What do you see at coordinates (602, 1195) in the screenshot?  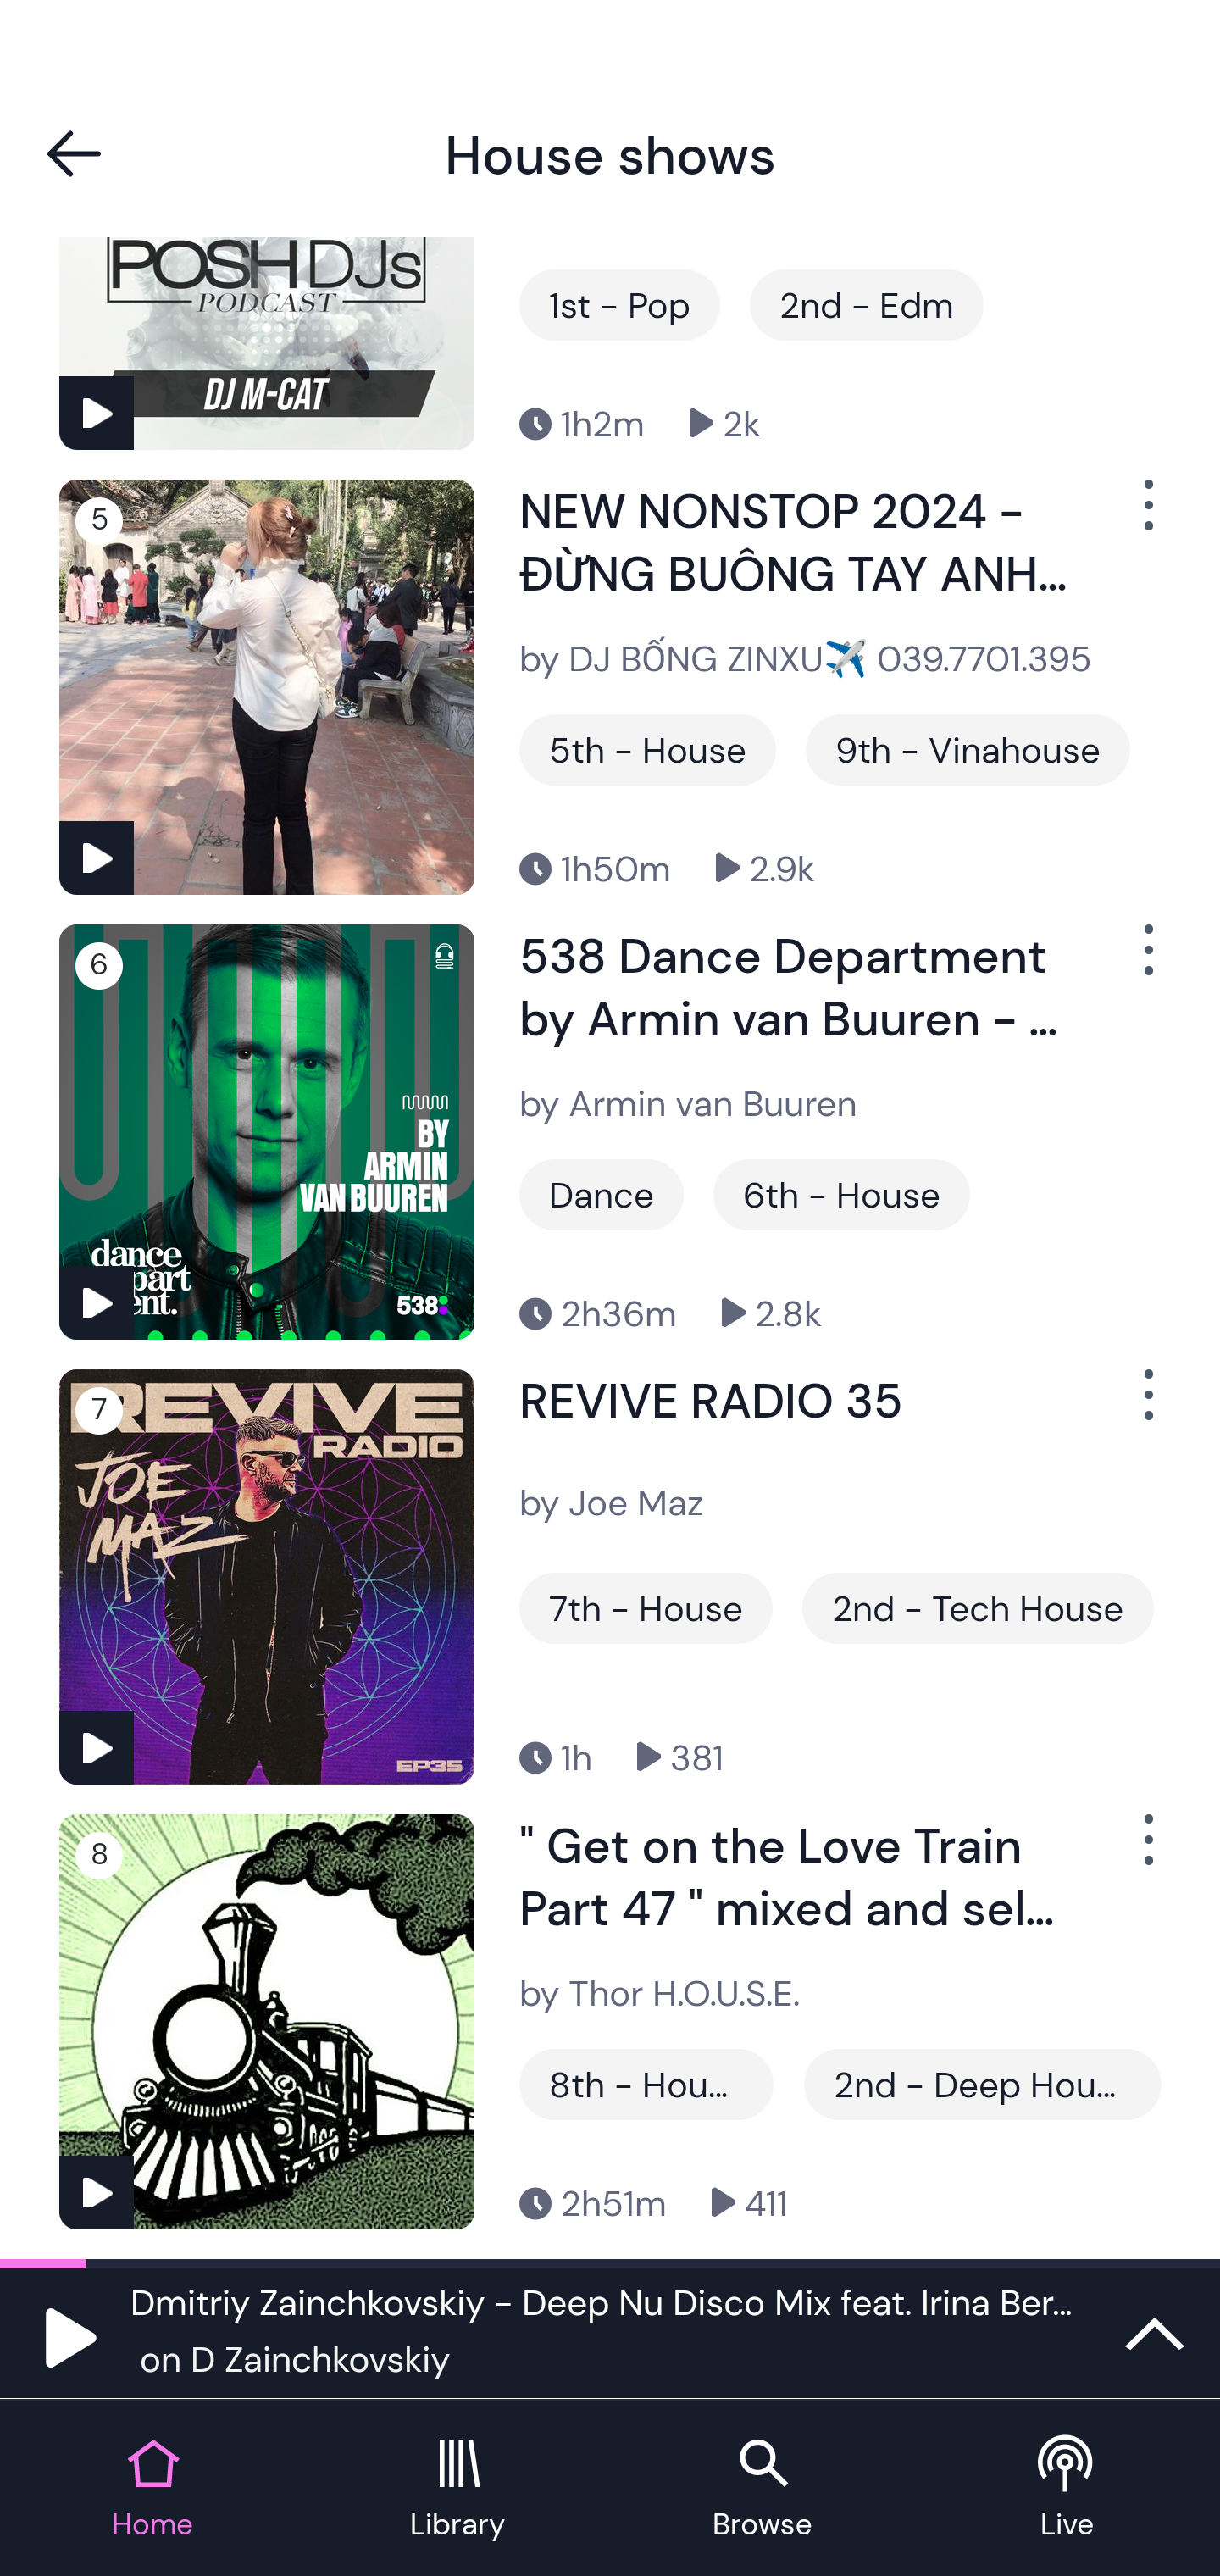 I see `Dance` at bounding box center [602, 1195].